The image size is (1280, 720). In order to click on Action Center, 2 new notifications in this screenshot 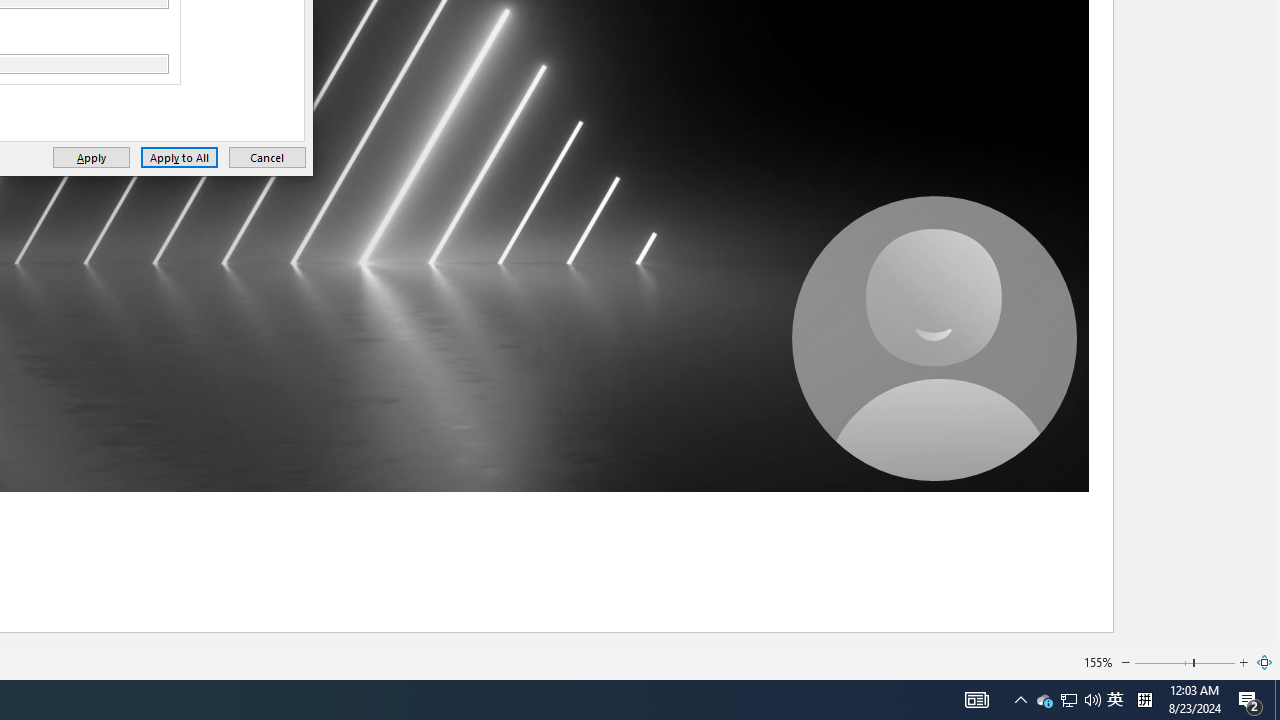, I will do `click(267, 158)`.